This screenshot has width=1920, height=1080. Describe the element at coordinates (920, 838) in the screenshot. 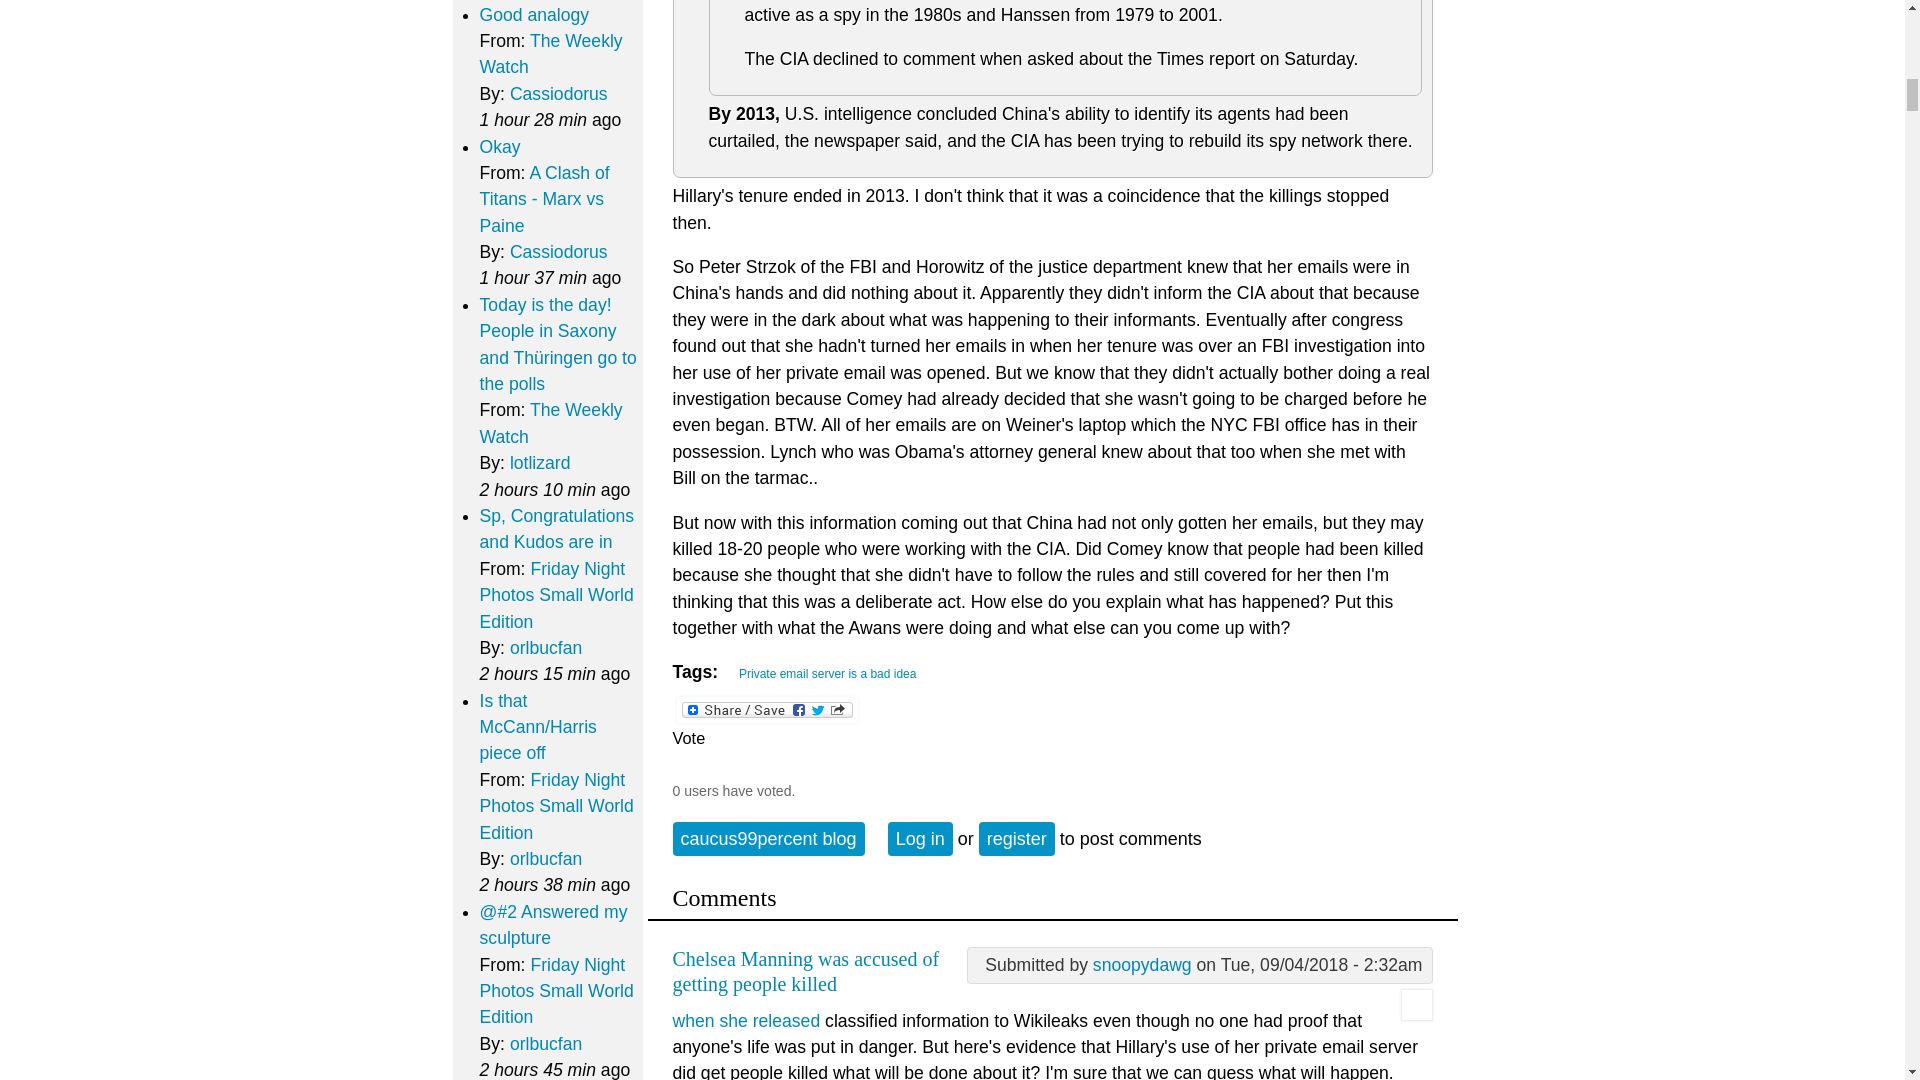

I see `Log in` at that location.